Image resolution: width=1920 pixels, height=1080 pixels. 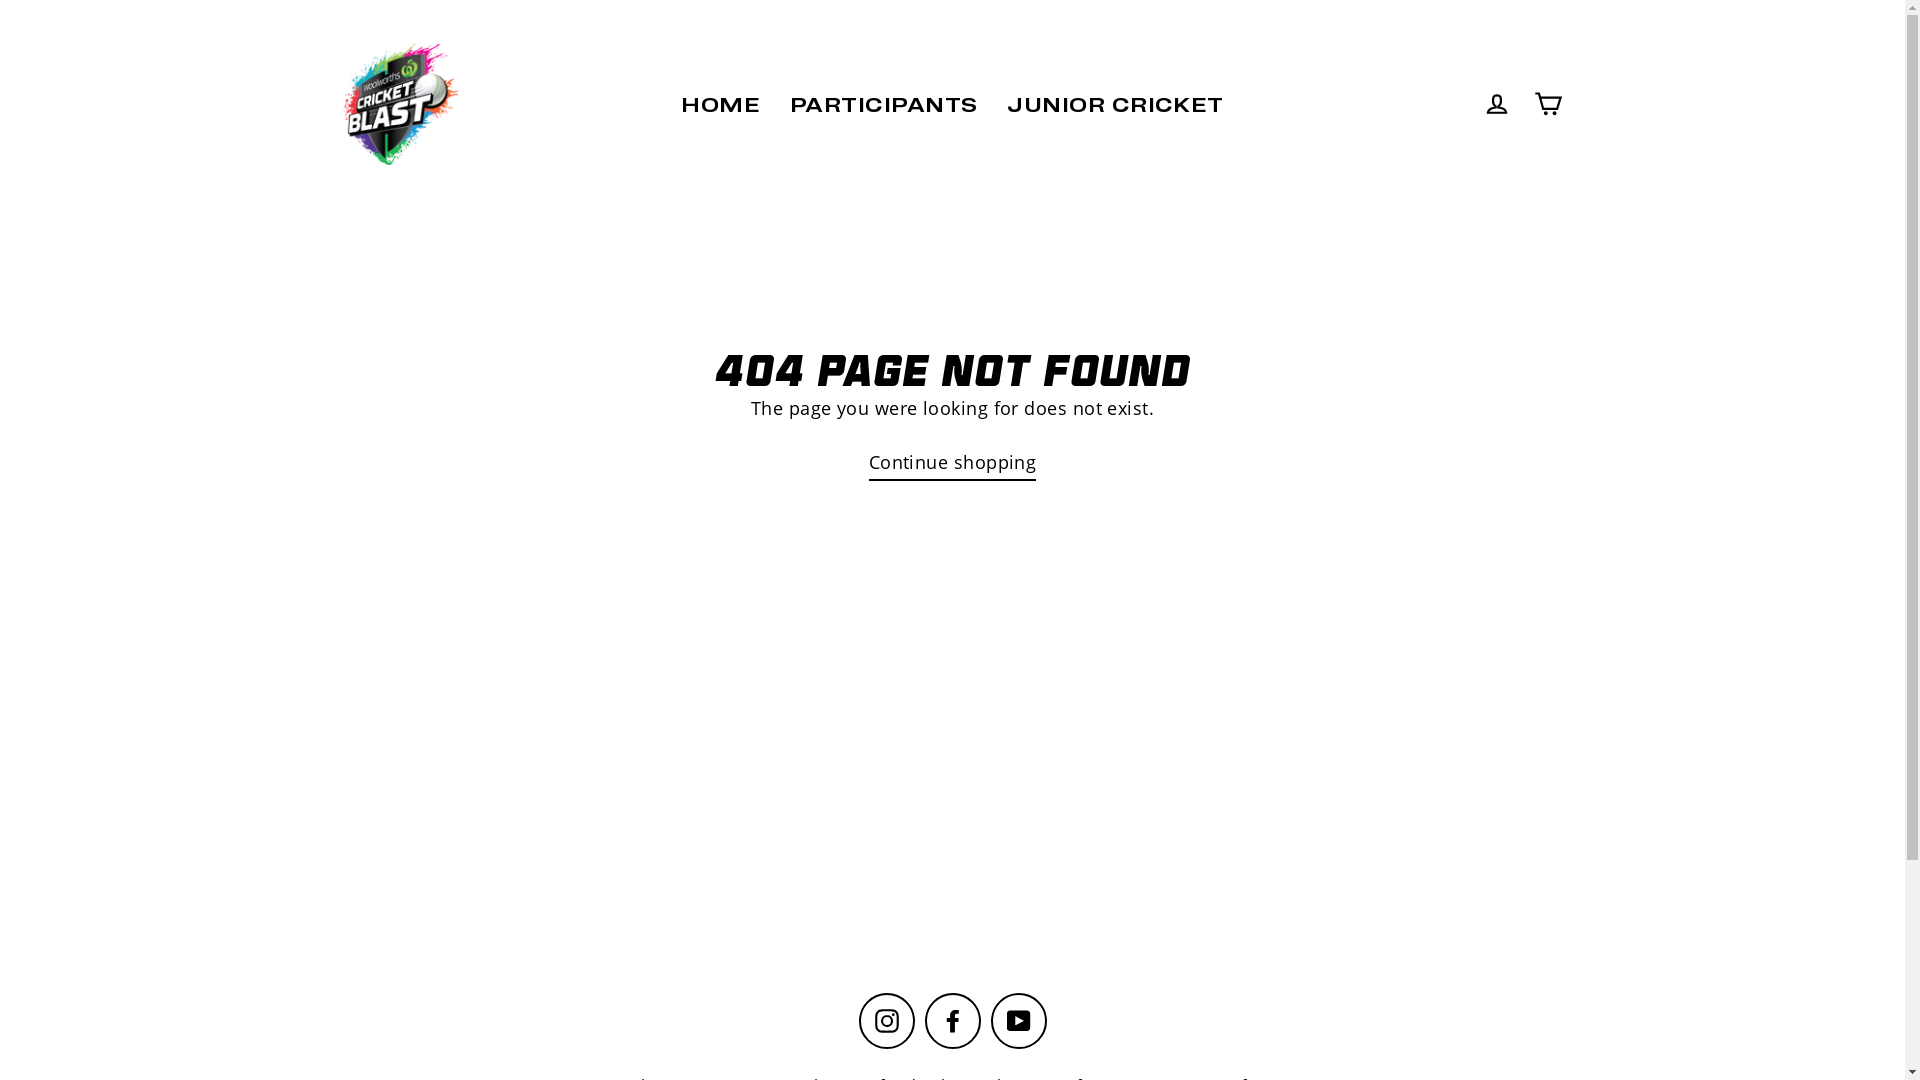 What do you see at coordinates (1115, 104) in the screenshot?
I see `JUNIOR CRICKET` at bounding box center [1115, 104].